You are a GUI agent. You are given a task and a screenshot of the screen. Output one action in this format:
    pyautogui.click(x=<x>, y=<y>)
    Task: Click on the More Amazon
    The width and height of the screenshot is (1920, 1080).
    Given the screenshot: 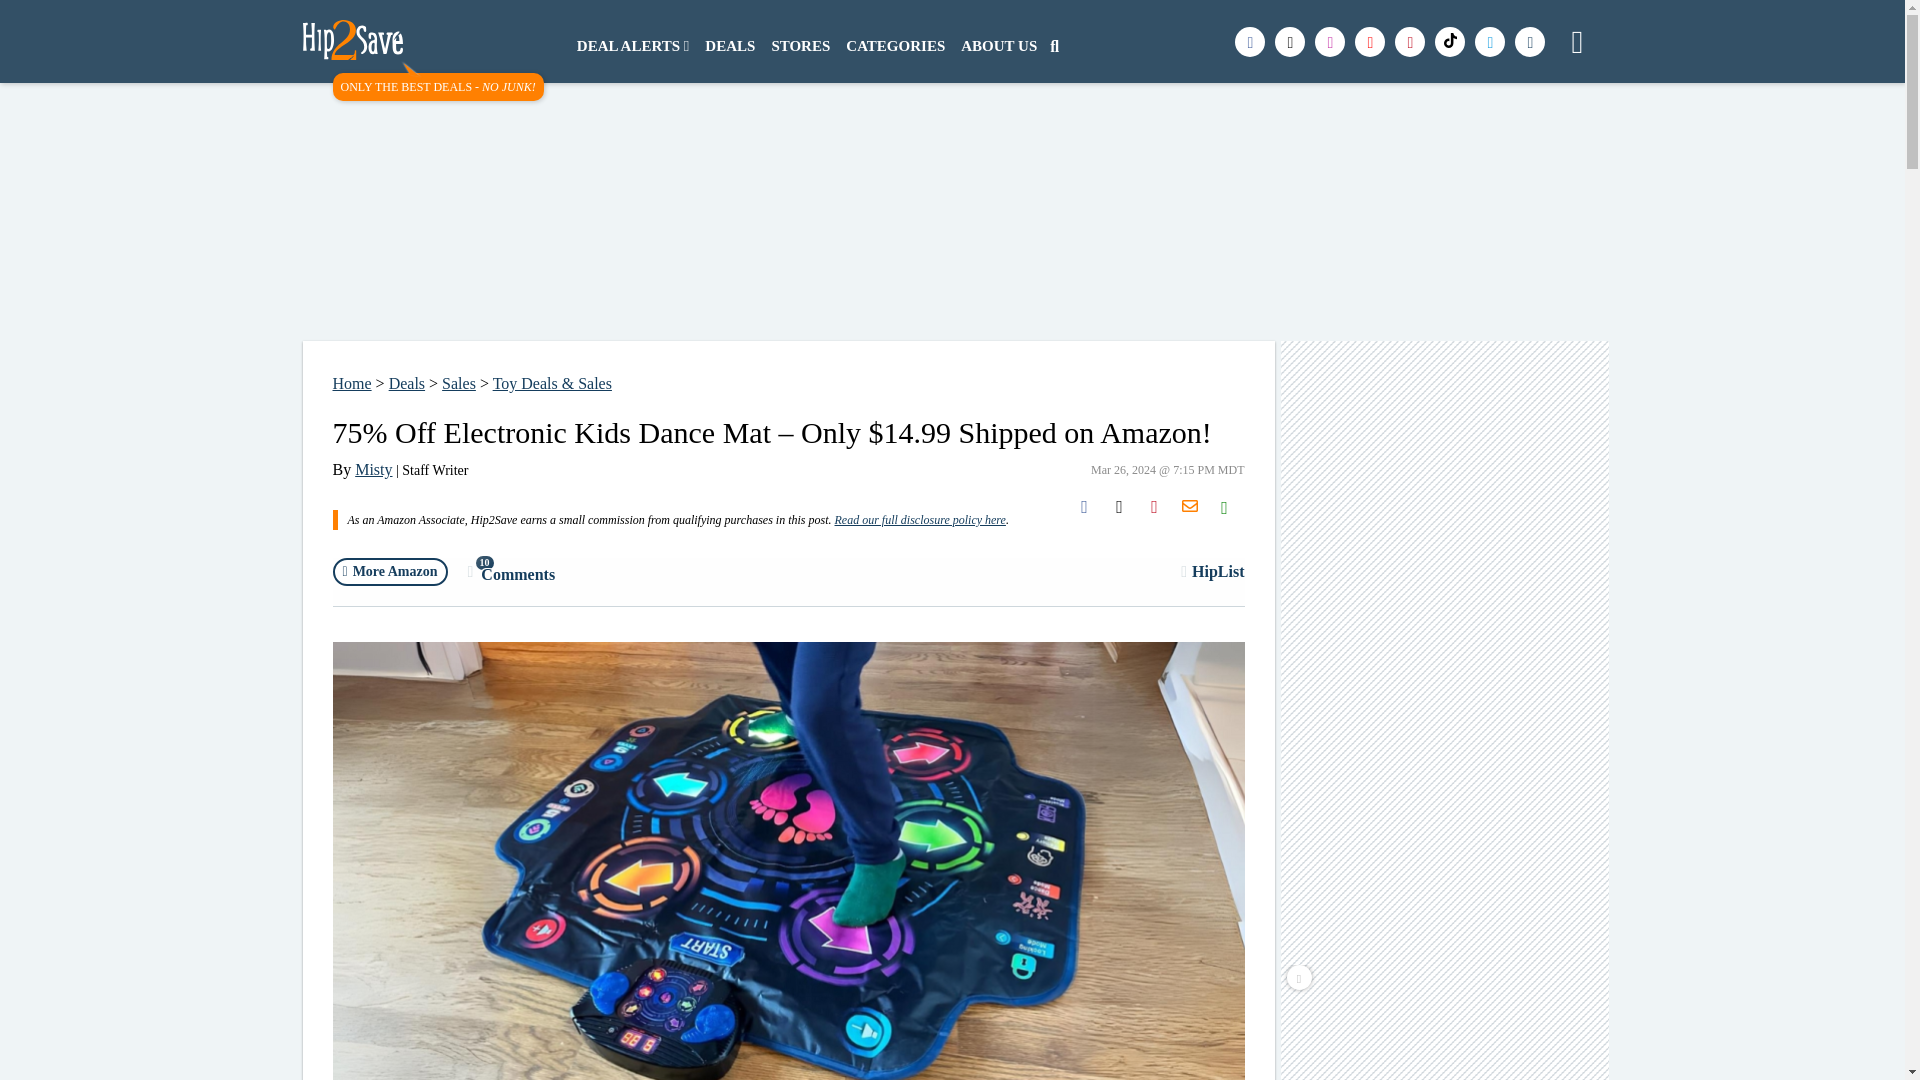 What is the action you would take?
    pyautogui.click(x=390, y=572)
    